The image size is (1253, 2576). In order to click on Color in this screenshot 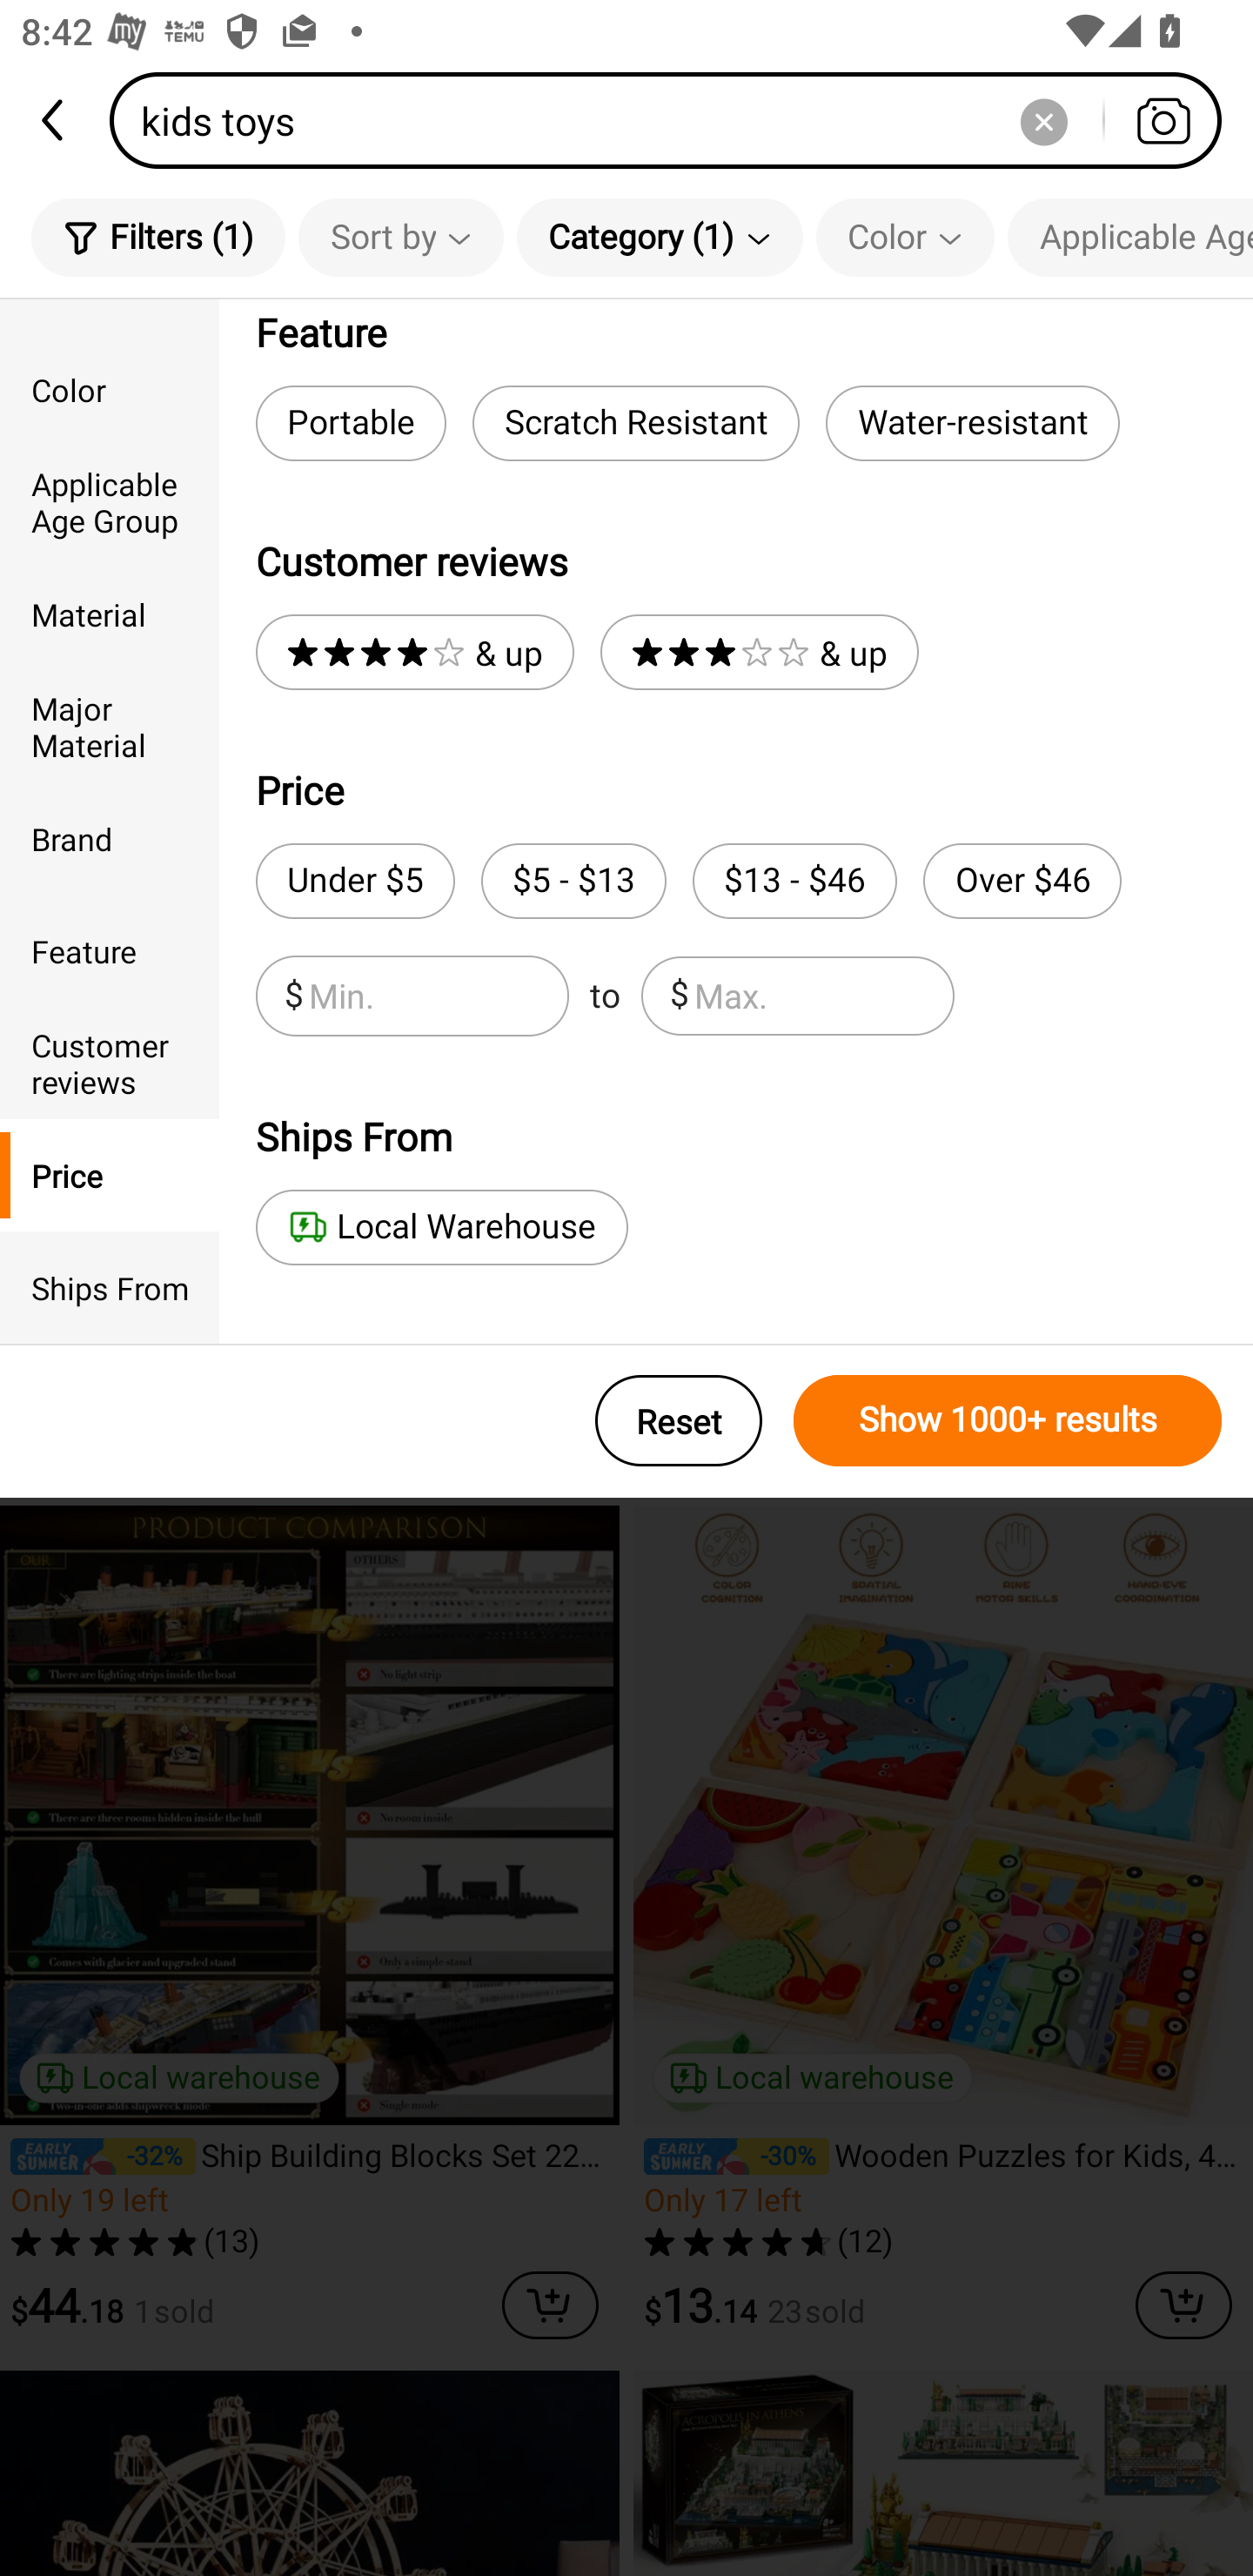, I will do `click(110, 388)`.